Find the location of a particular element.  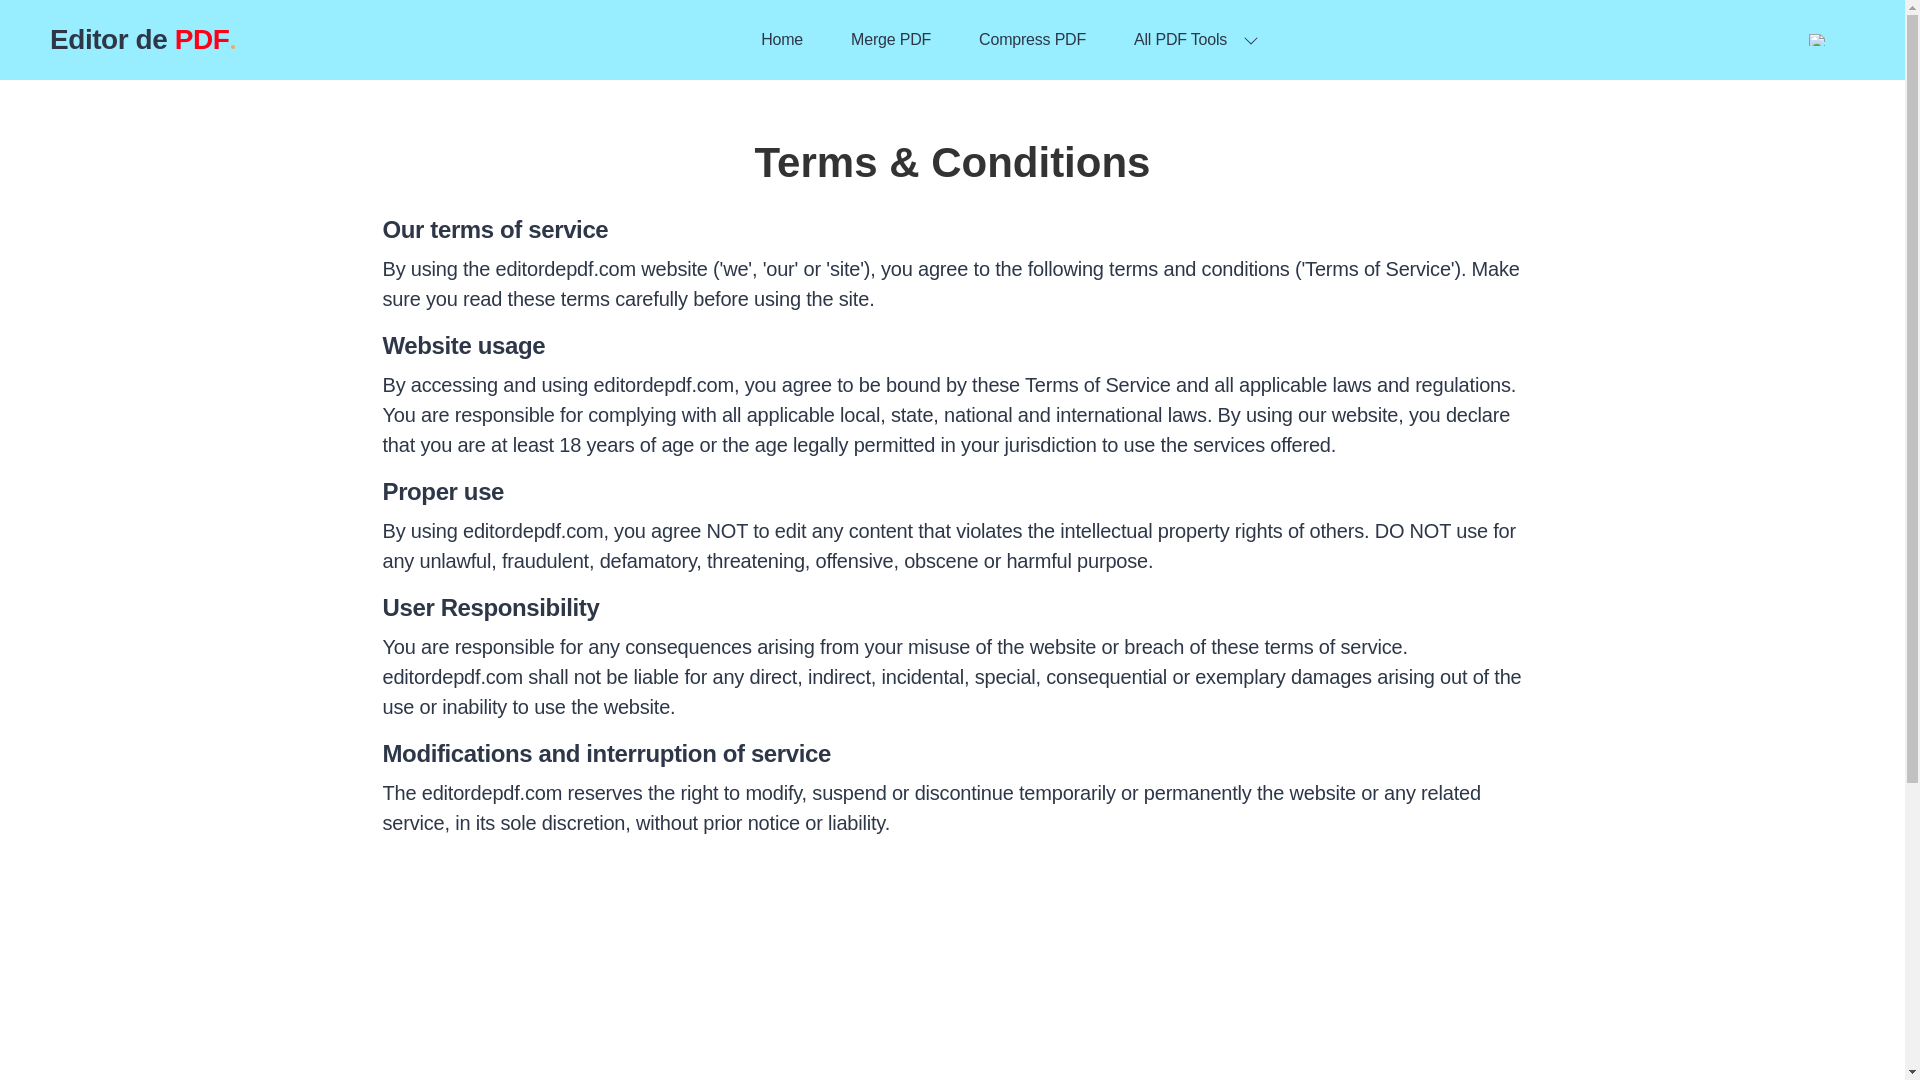

Compress PDF is located at coordinates (1032, 40).